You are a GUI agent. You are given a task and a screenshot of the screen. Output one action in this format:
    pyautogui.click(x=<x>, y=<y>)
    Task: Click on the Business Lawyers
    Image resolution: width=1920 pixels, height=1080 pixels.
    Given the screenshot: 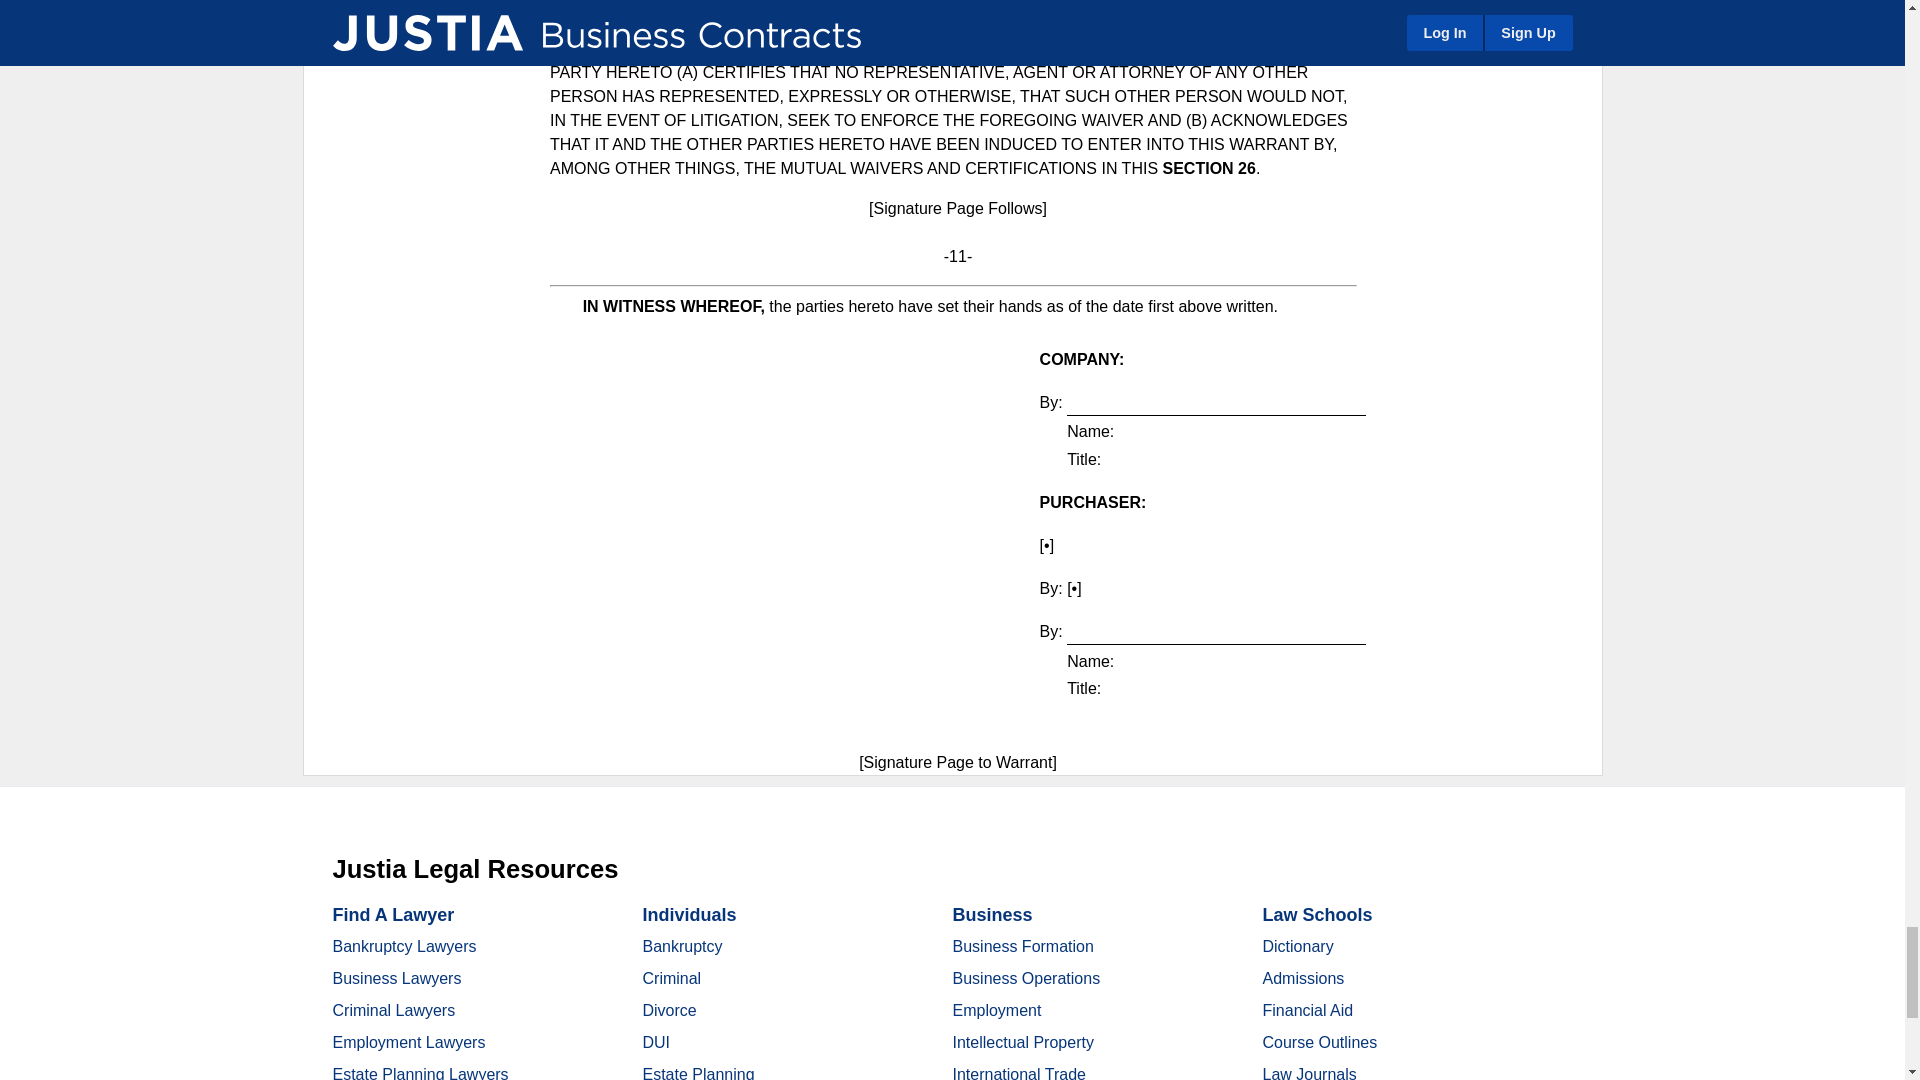 What is the action you would take?
    pyautogui.click(x=396, y=978)
    